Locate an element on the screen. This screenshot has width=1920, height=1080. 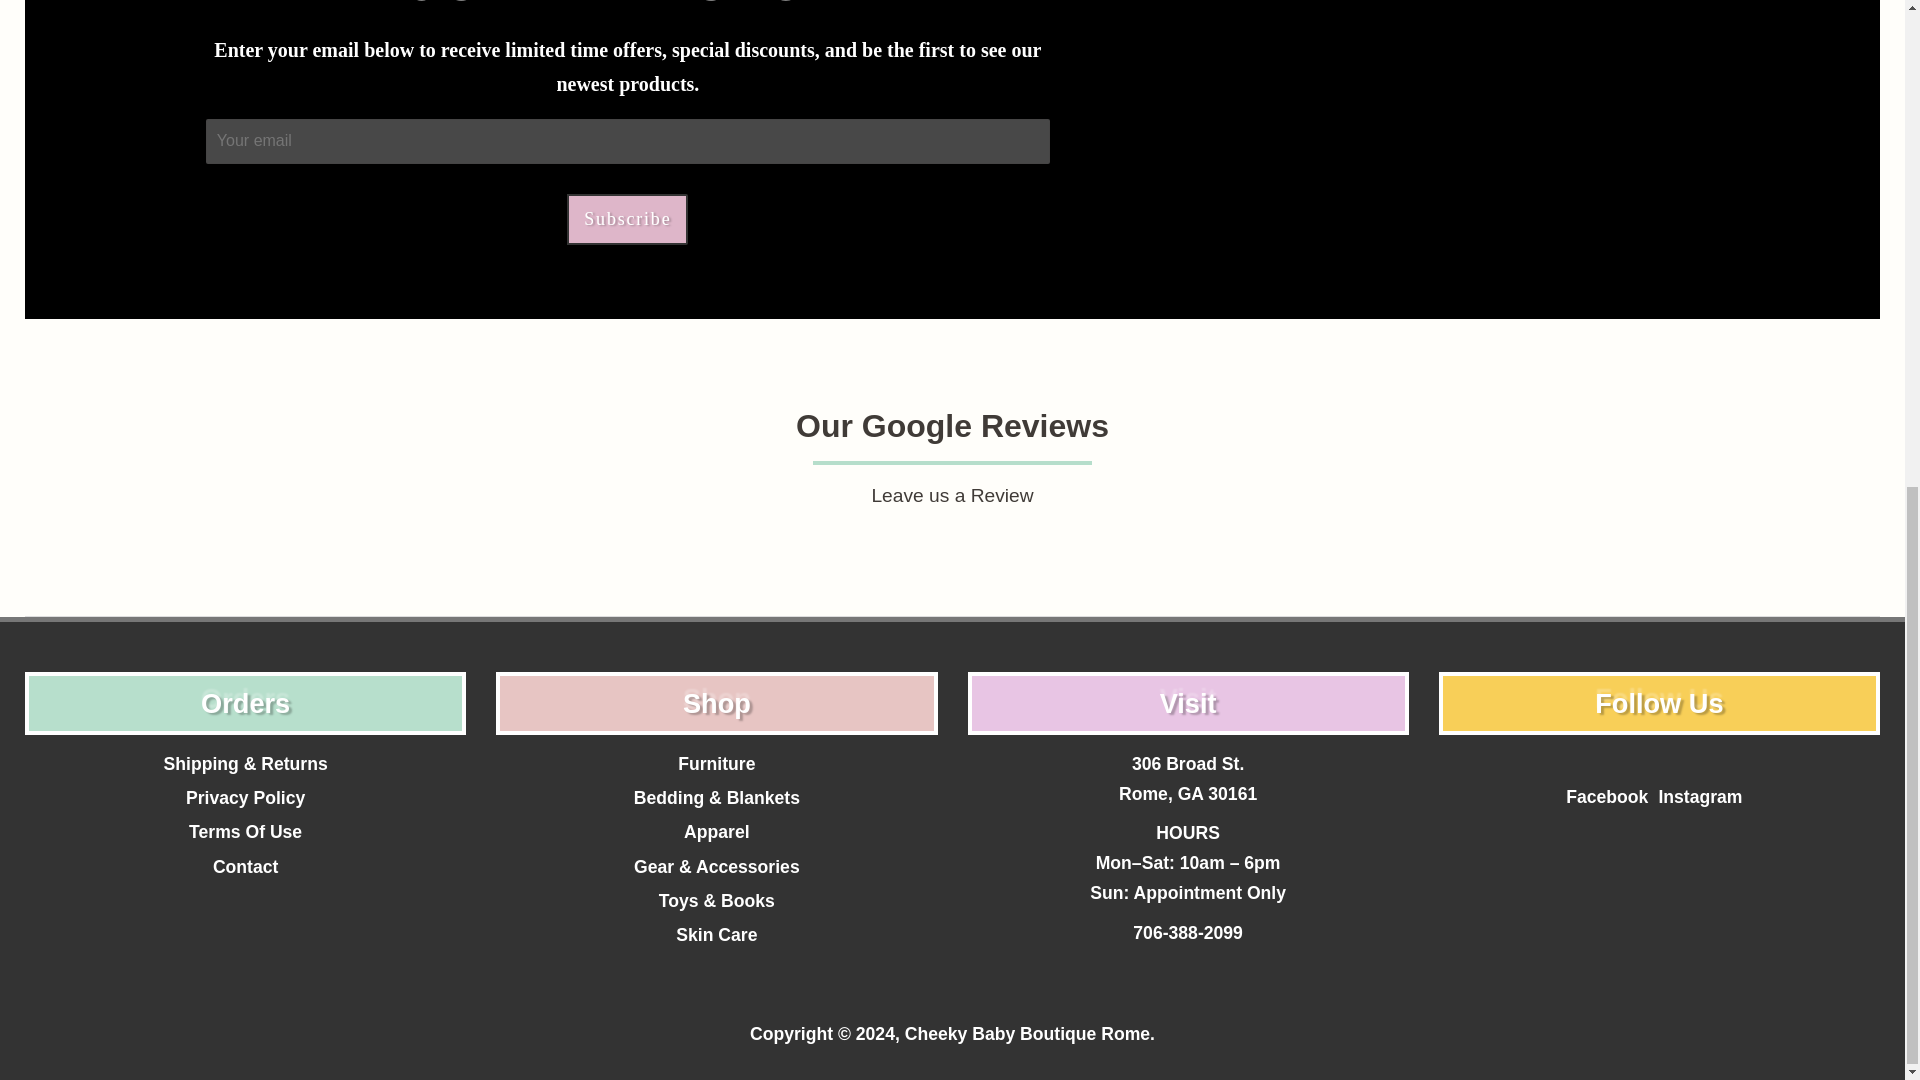
Cheeky Baby Boutique Rome on Facebook is located at coordinates (1606, 796).